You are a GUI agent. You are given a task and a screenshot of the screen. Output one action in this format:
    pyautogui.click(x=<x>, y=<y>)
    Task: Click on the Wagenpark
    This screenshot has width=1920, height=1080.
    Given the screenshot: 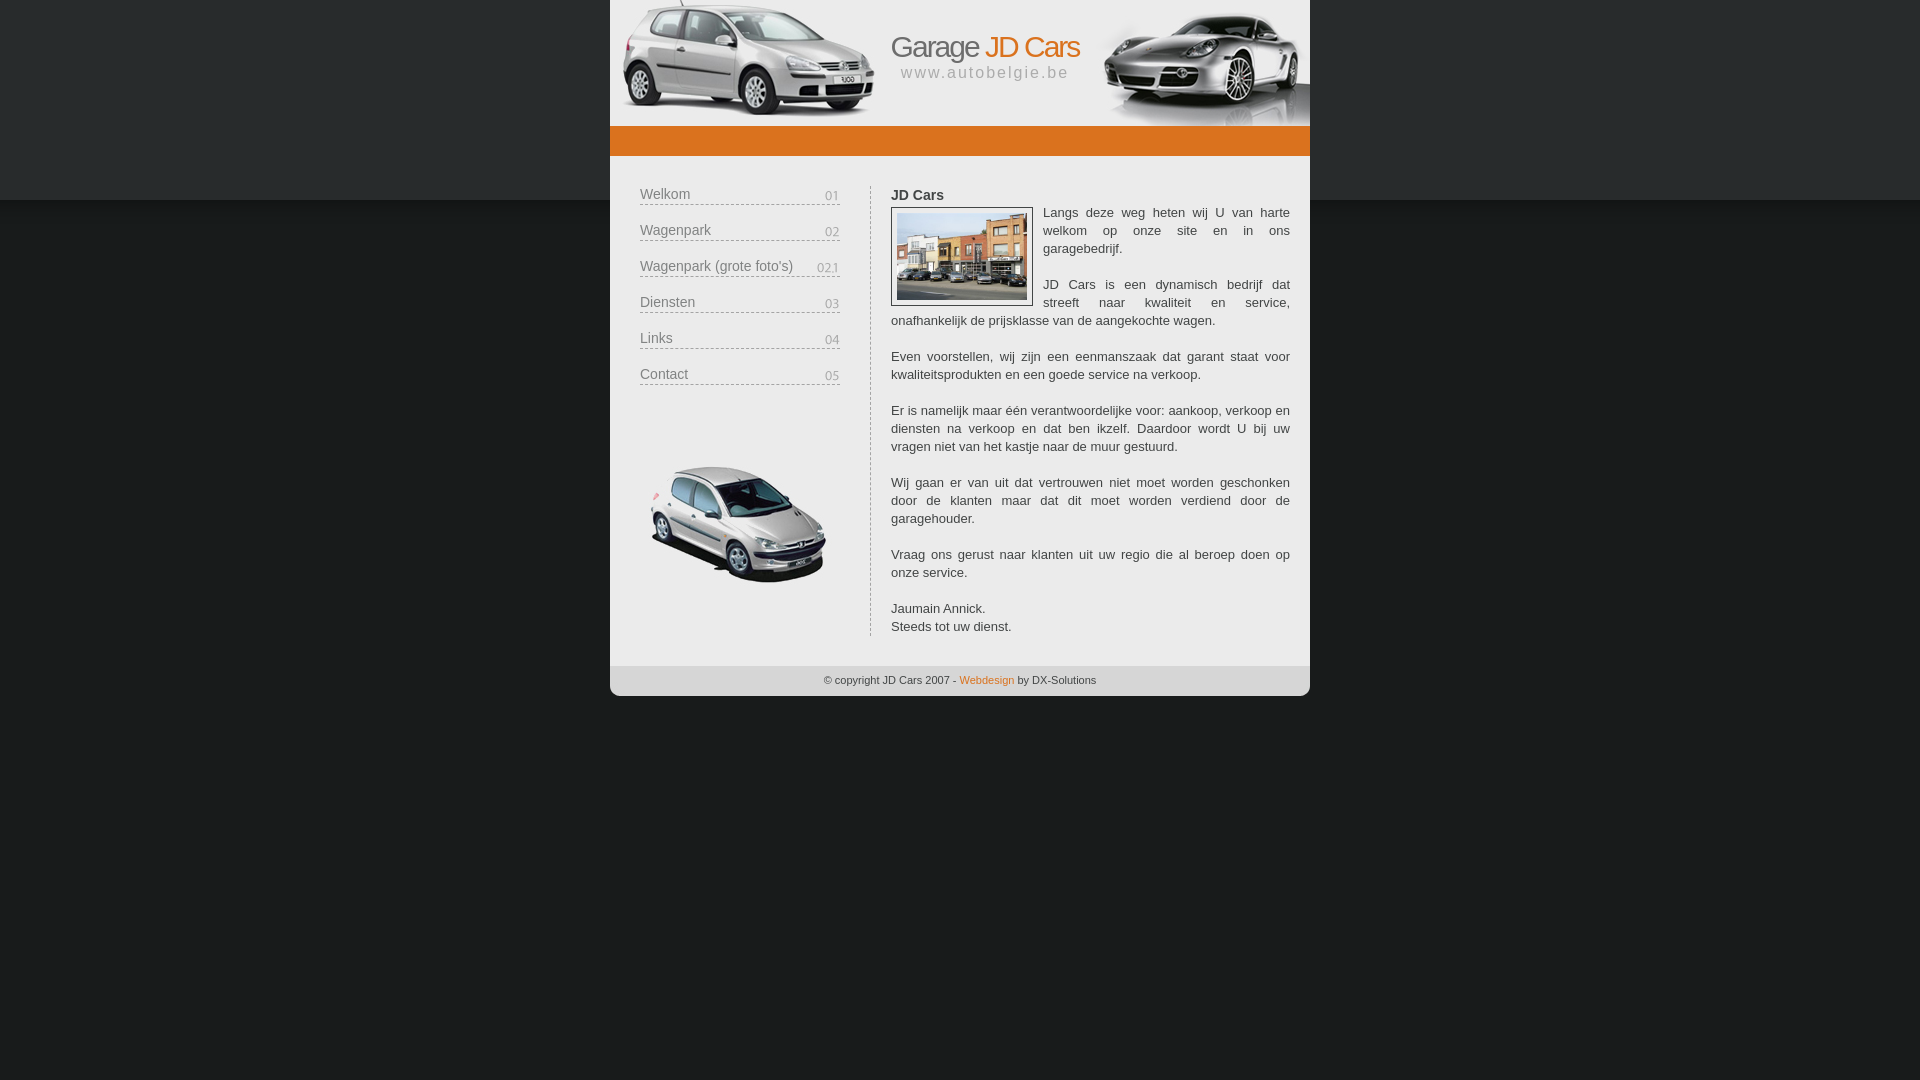 What is the action you would take?
    pyautogui.click(x=740, y=230)
    